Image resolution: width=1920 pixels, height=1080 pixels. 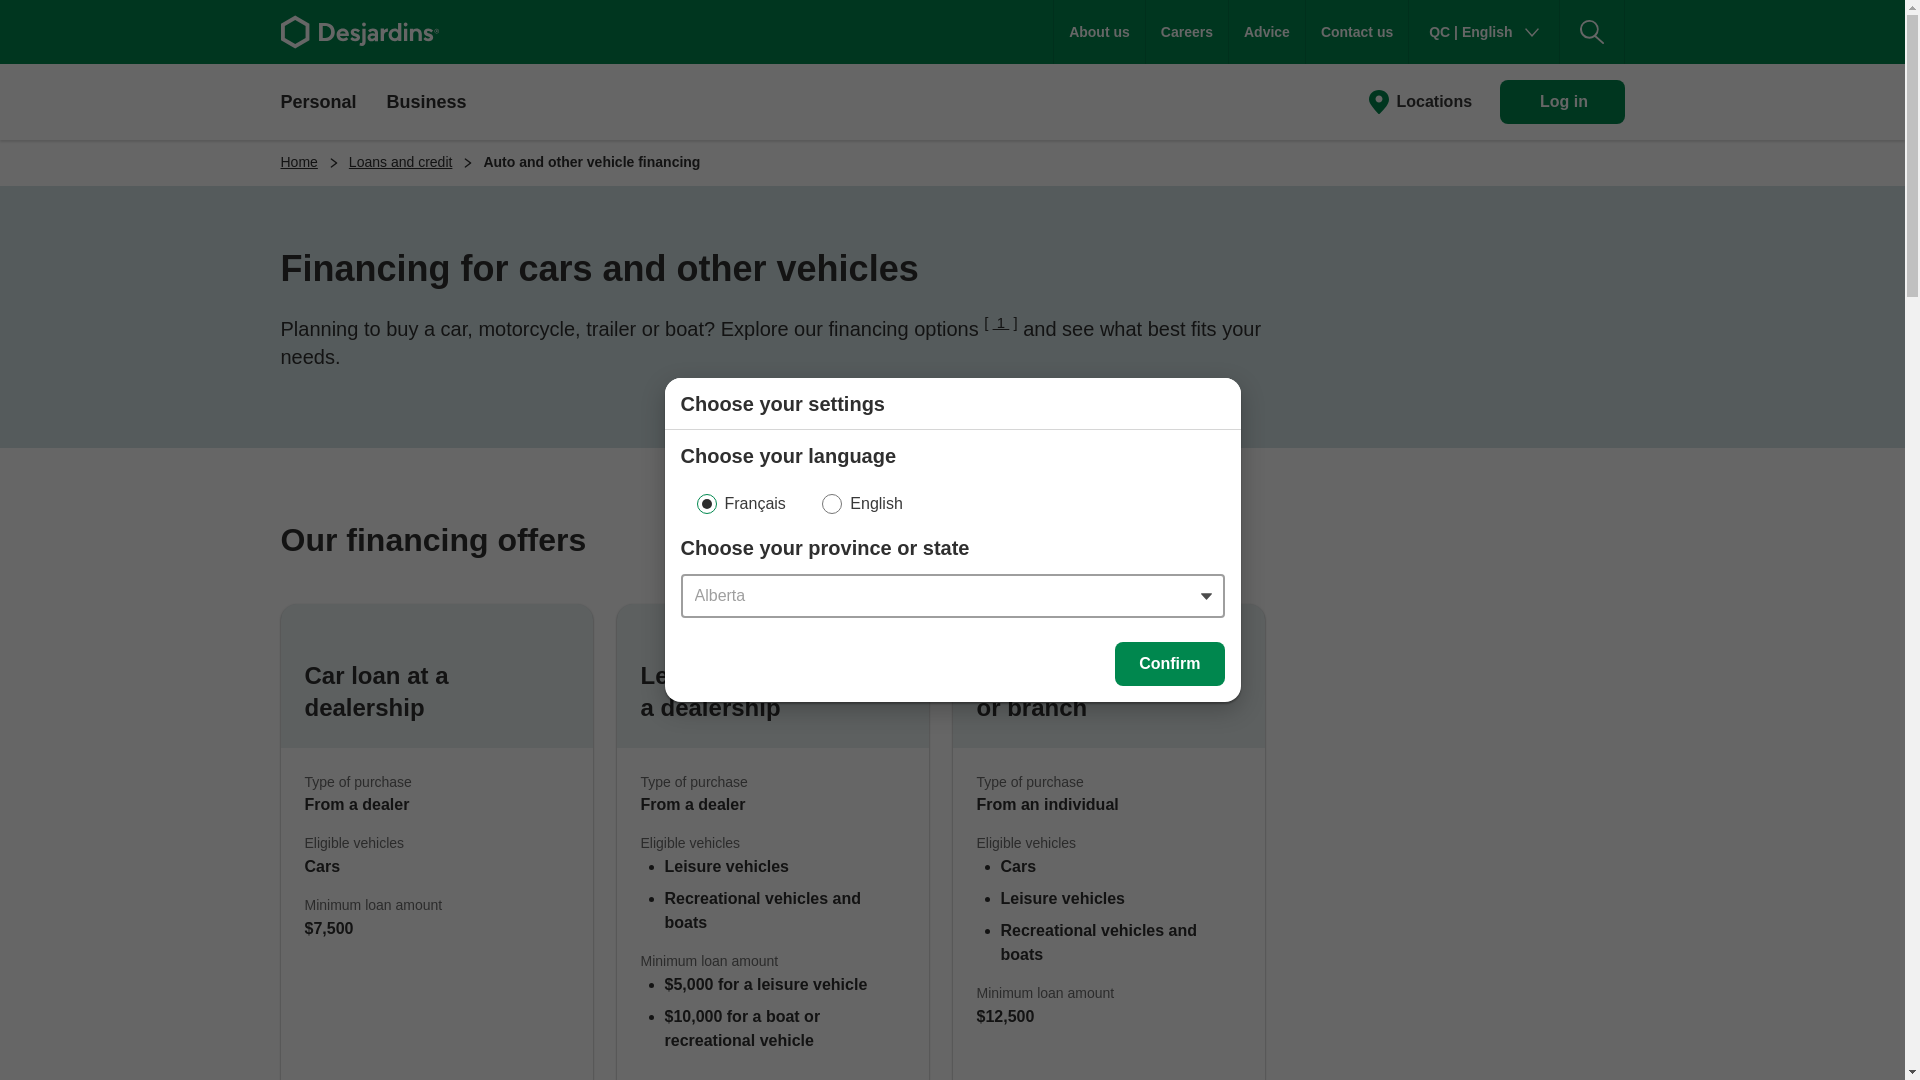 What do you see at coordinates (1592, 32) in the screenshot?
I see `Search` at bounding box center [1592, 32].